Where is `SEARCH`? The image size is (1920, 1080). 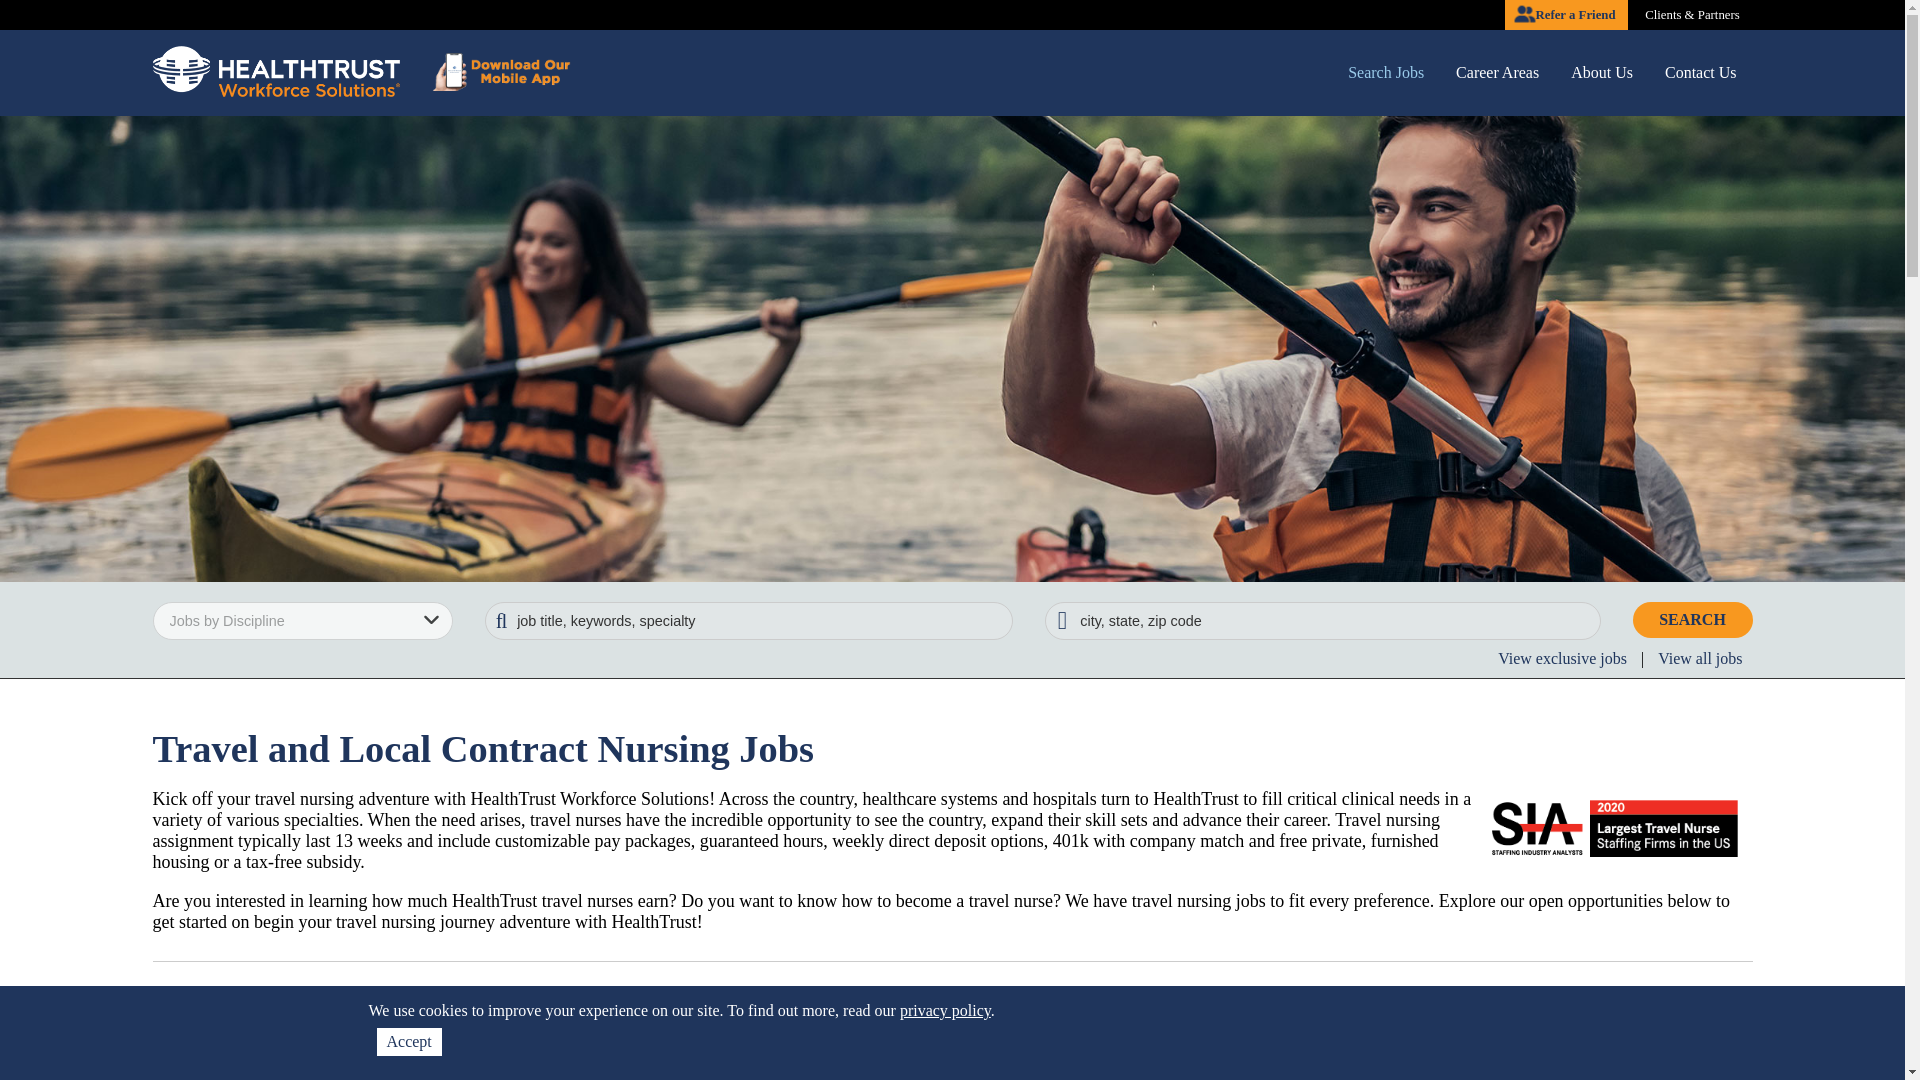
SEARCH is located at coordinates (1692, 620).